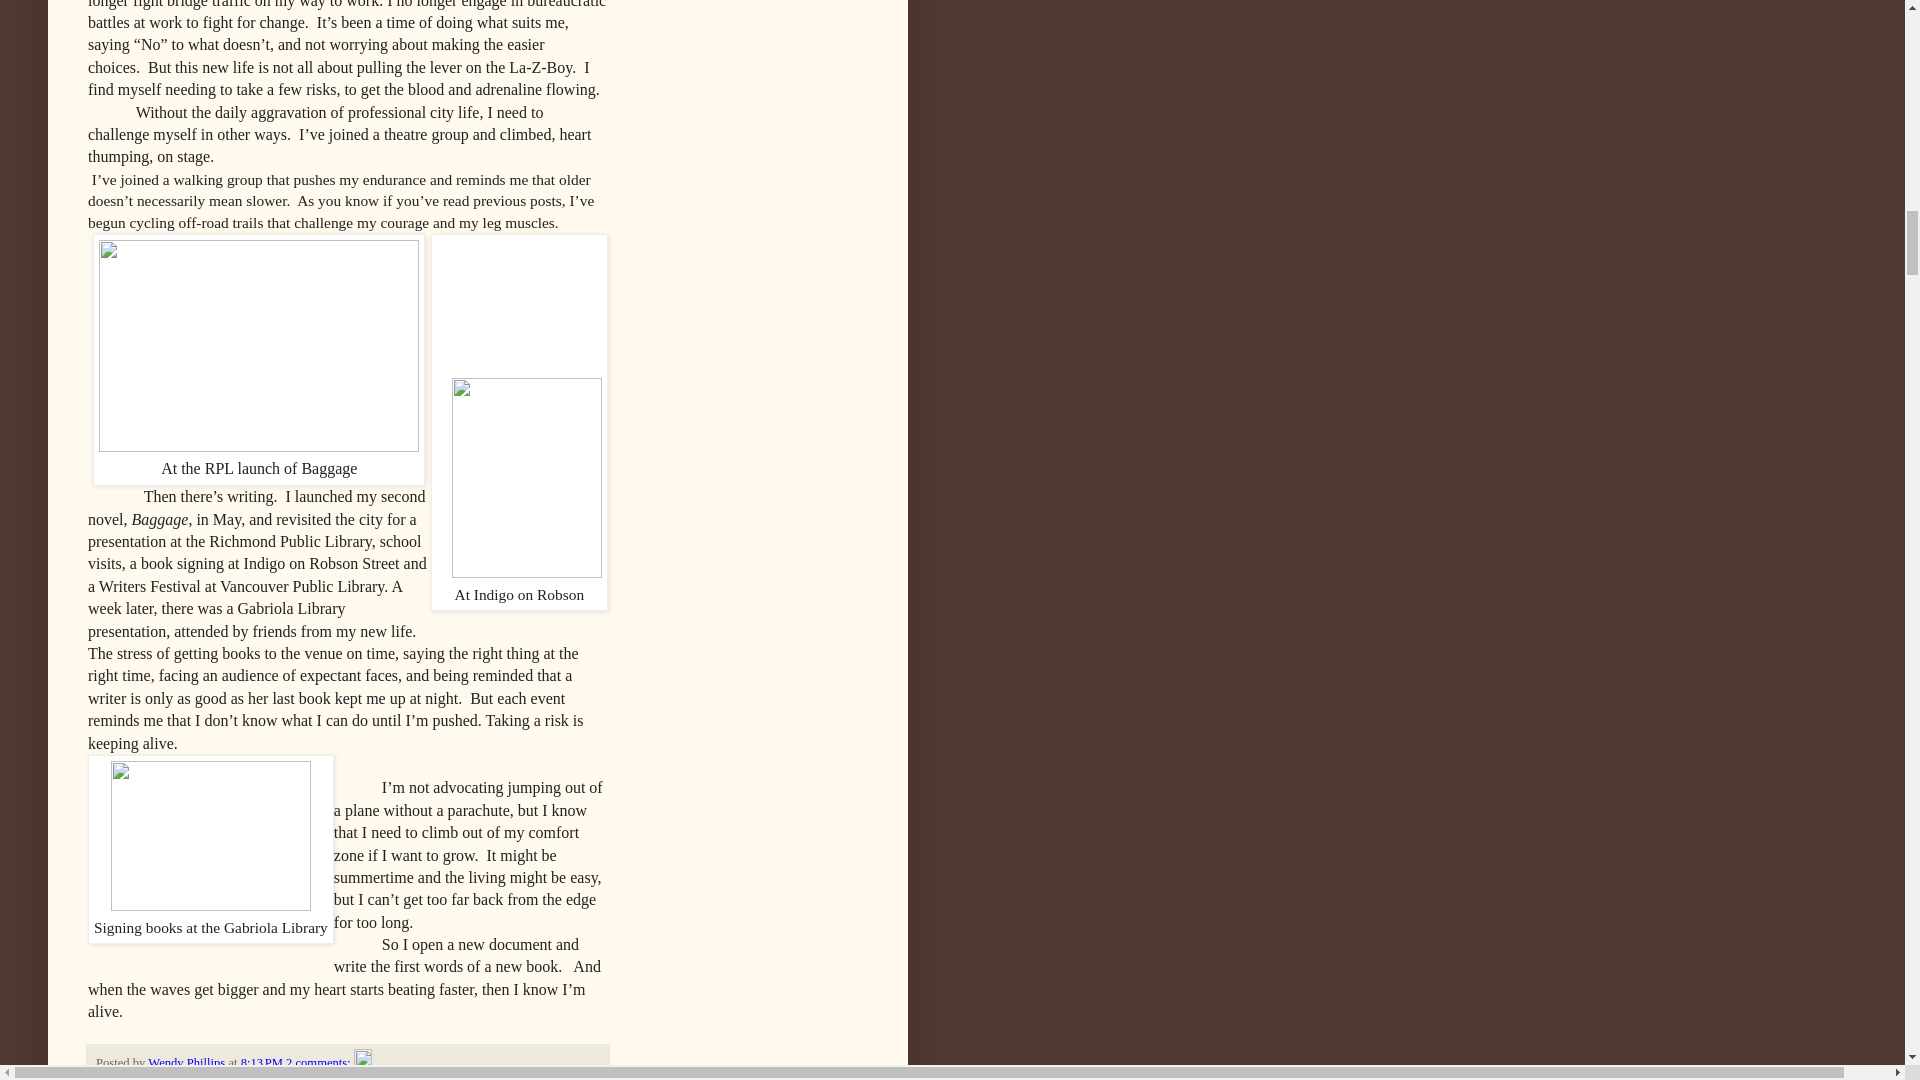  Describe the element at coordinates (242, 1078) in the screenshot. I see `Share to Twitter` at that location.